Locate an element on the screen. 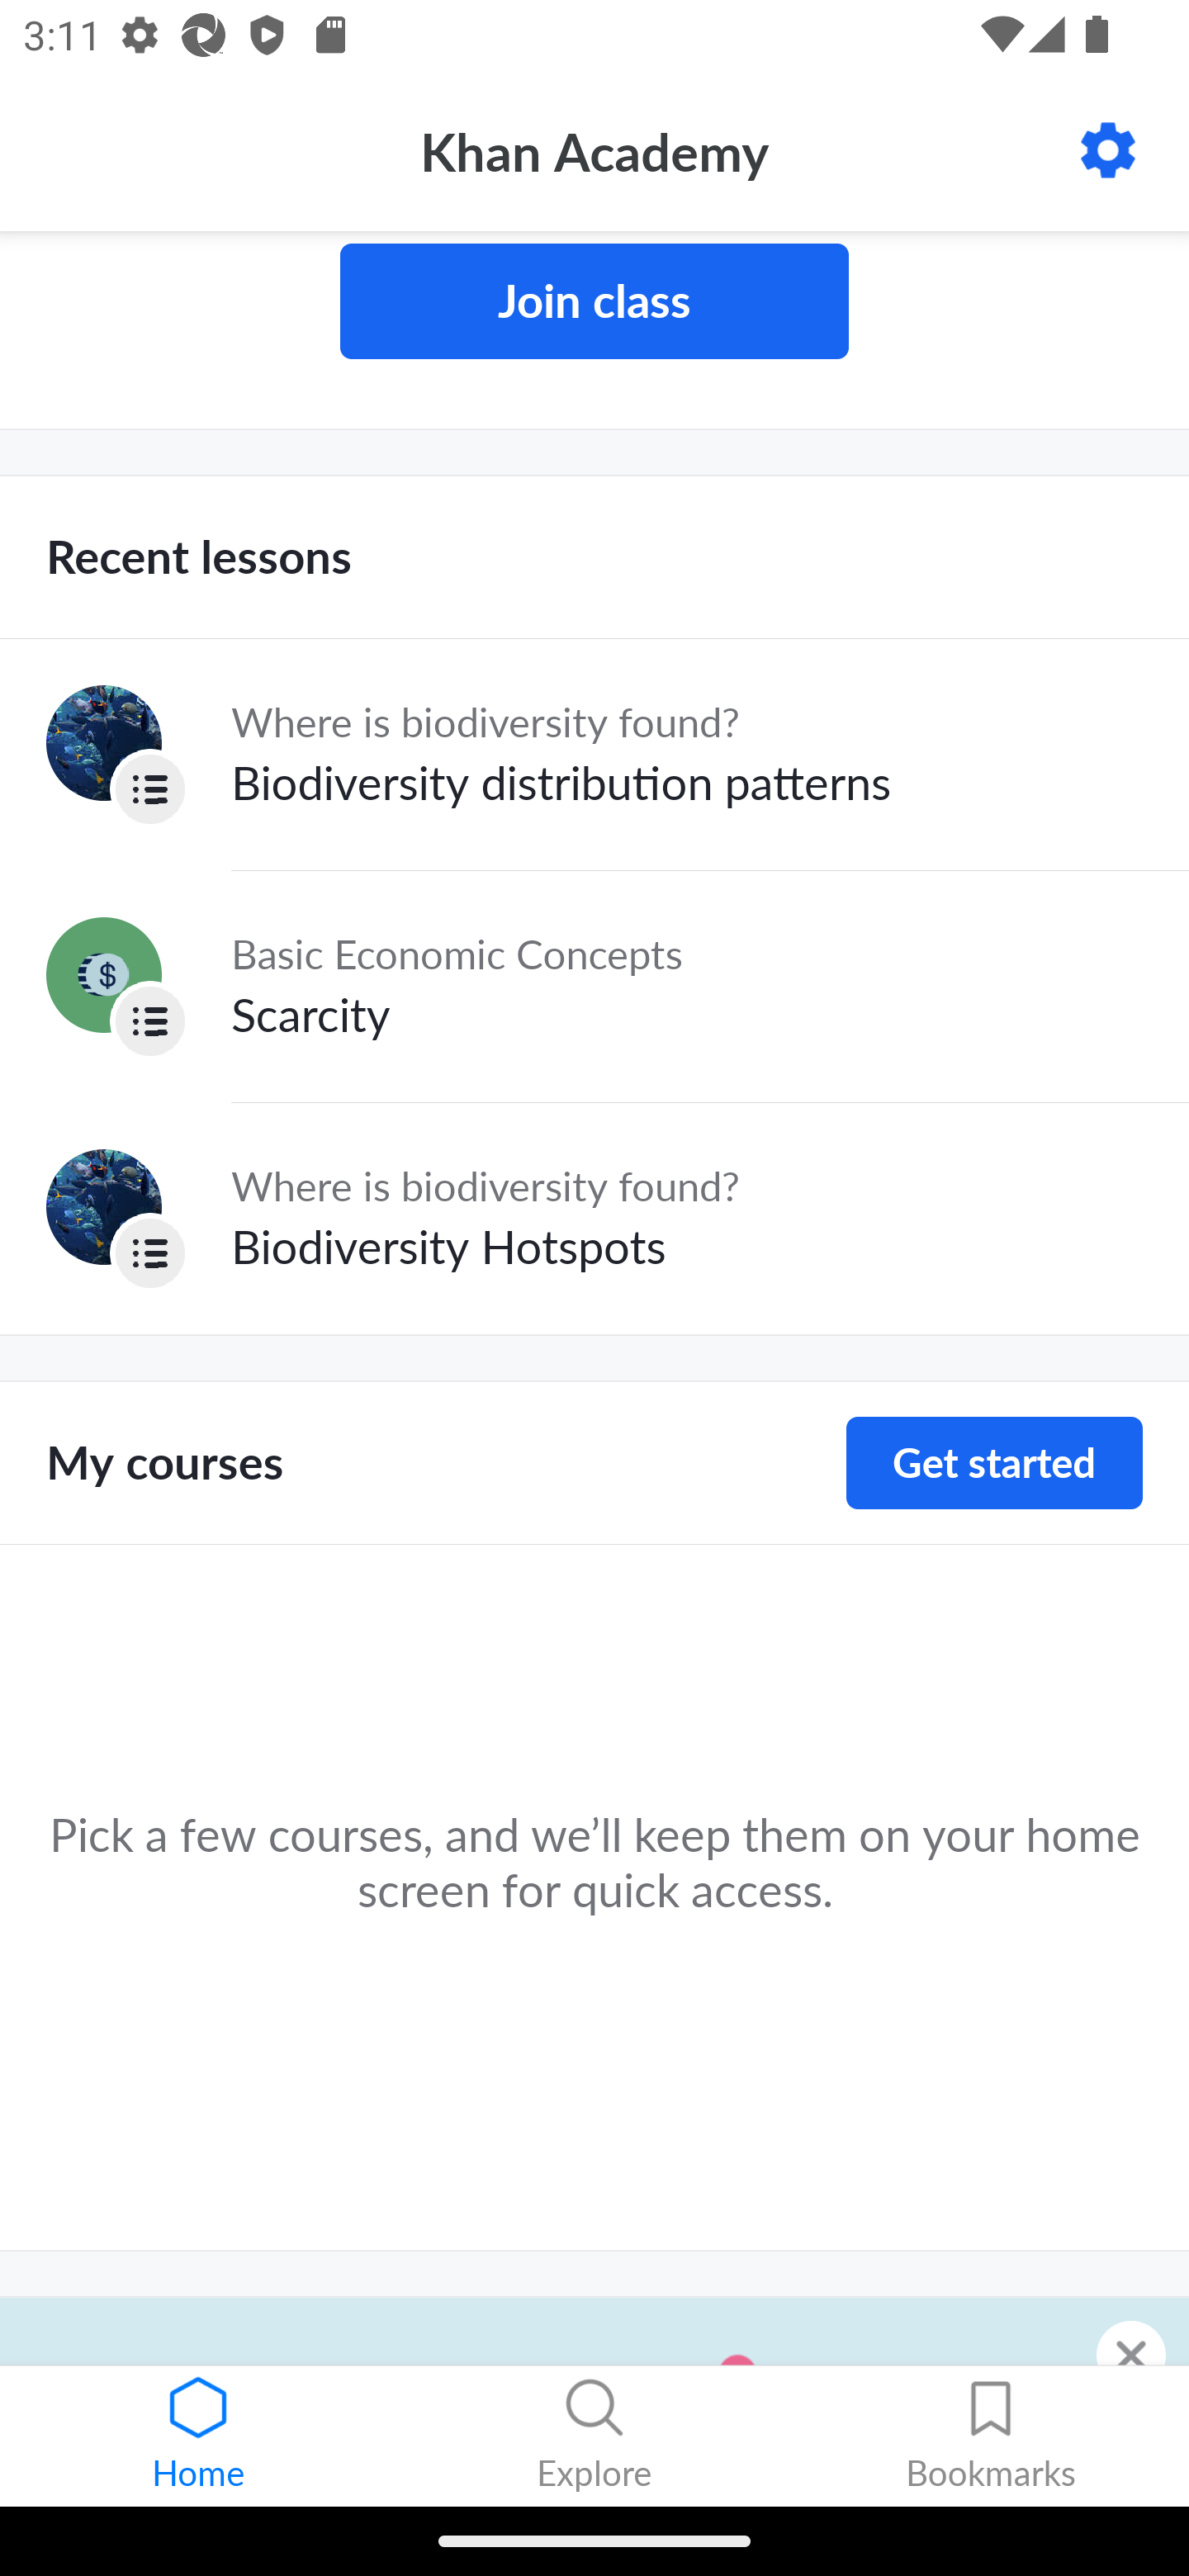 The height and width of the screenshot is (2576, 1189). Bookmarks is located at coordinates (991, 2436).